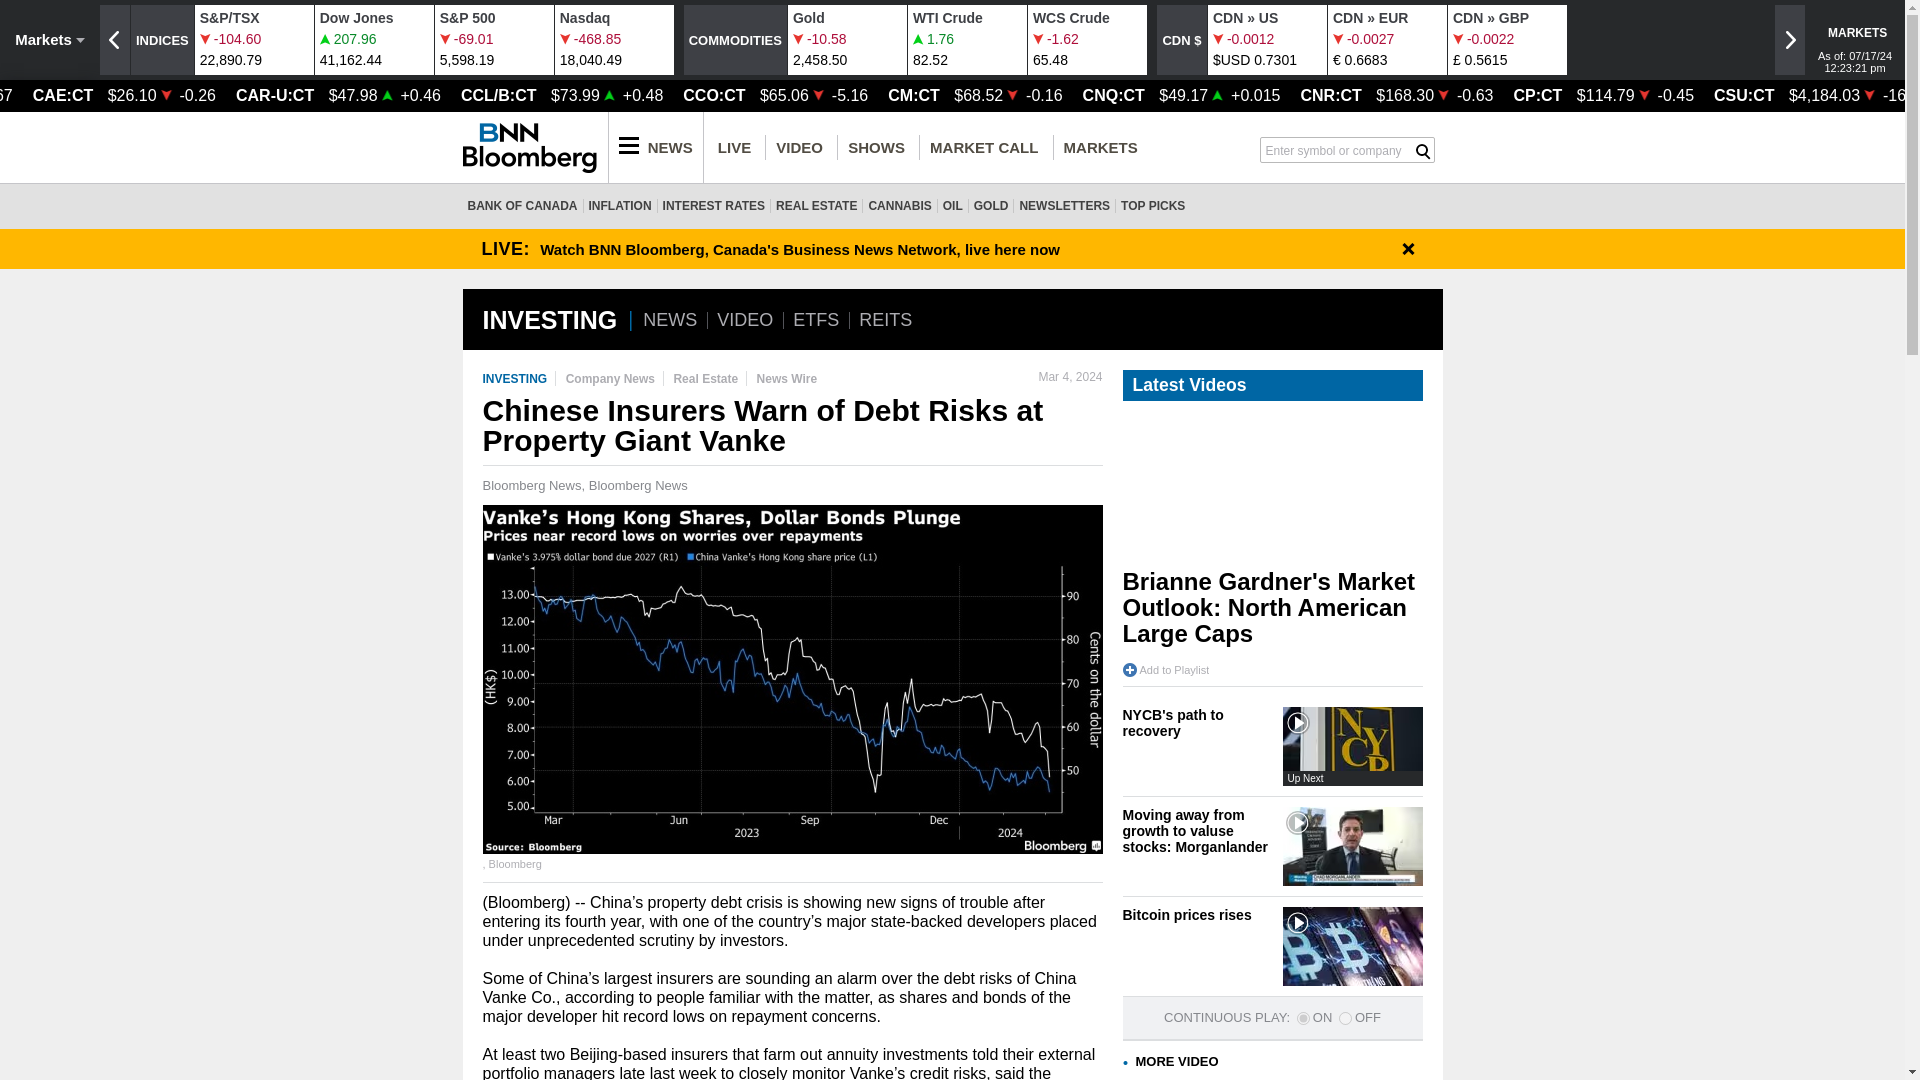  I want to click on true, so click(614, 38).